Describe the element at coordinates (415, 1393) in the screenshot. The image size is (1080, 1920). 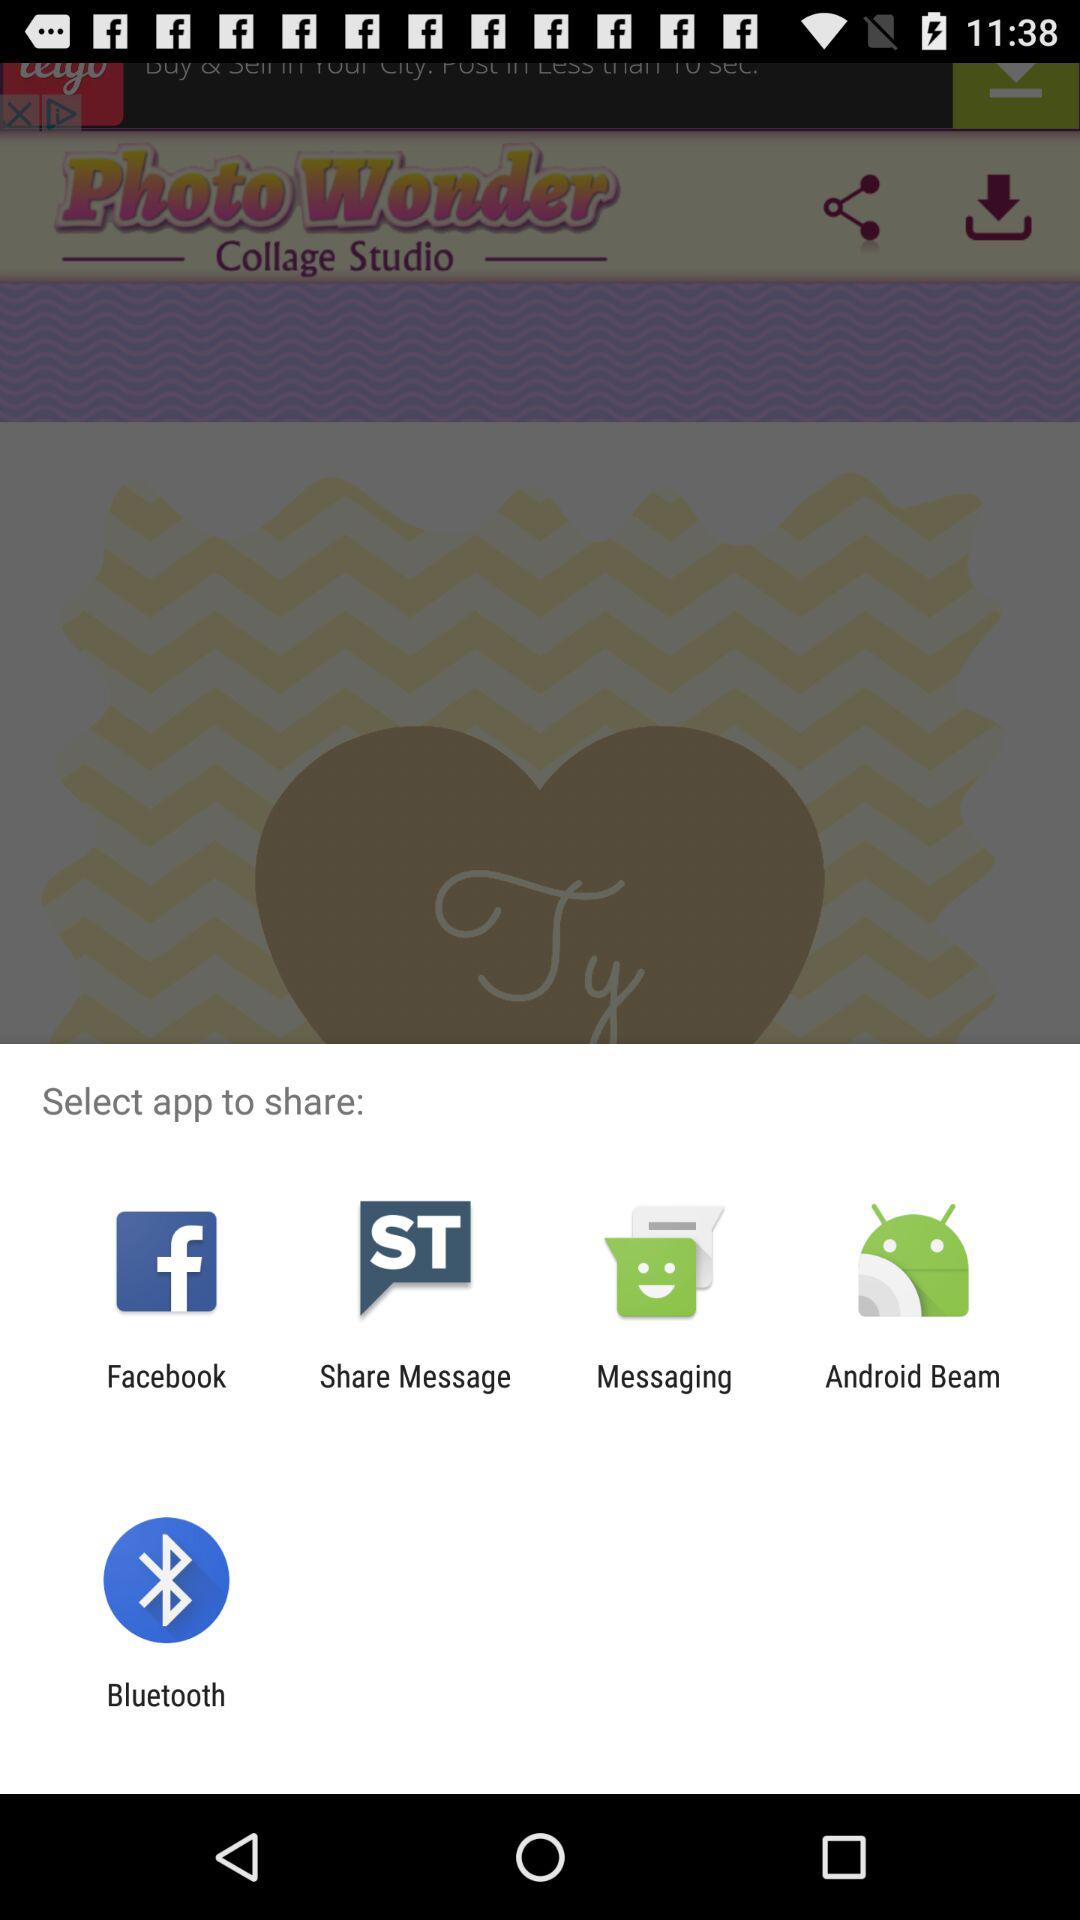
I see `turn on the app to the right of facebook` at that location.